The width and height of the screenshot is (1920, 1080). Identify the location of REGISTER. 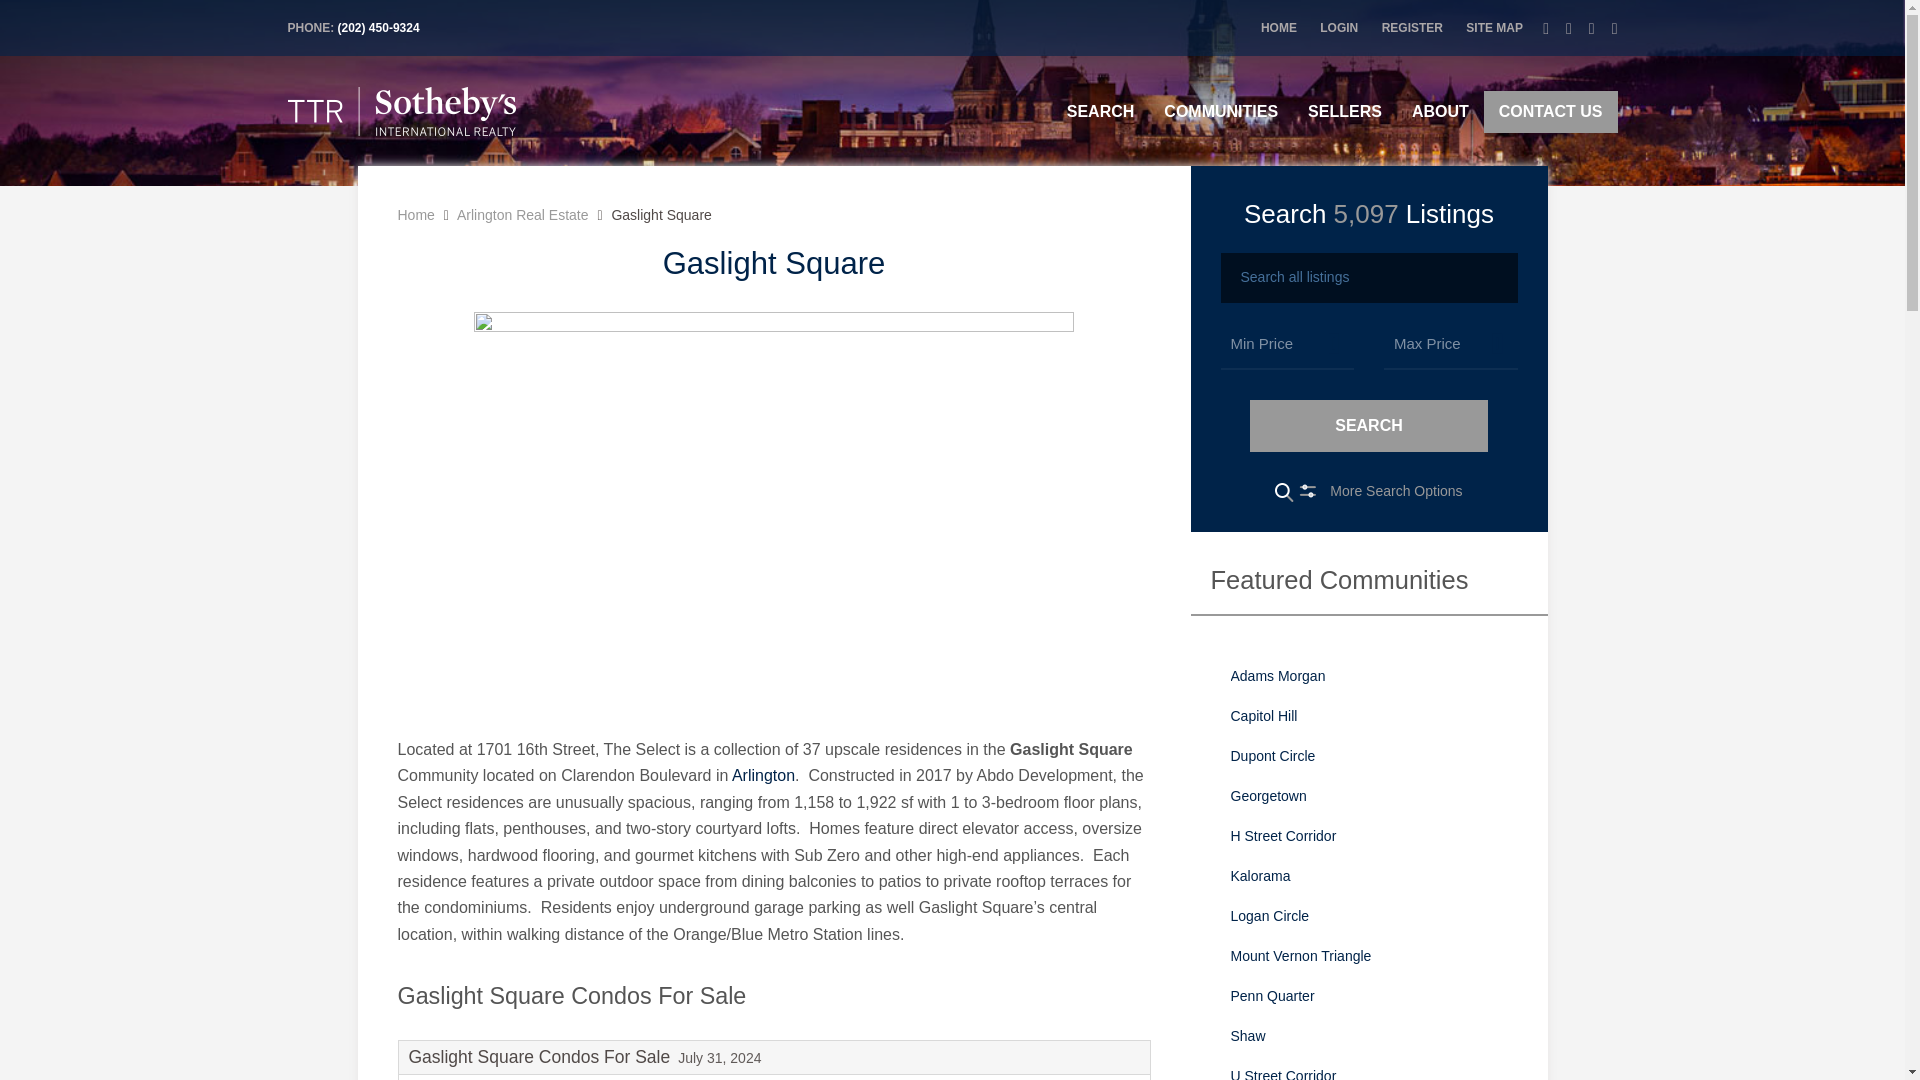
(1412, 27).